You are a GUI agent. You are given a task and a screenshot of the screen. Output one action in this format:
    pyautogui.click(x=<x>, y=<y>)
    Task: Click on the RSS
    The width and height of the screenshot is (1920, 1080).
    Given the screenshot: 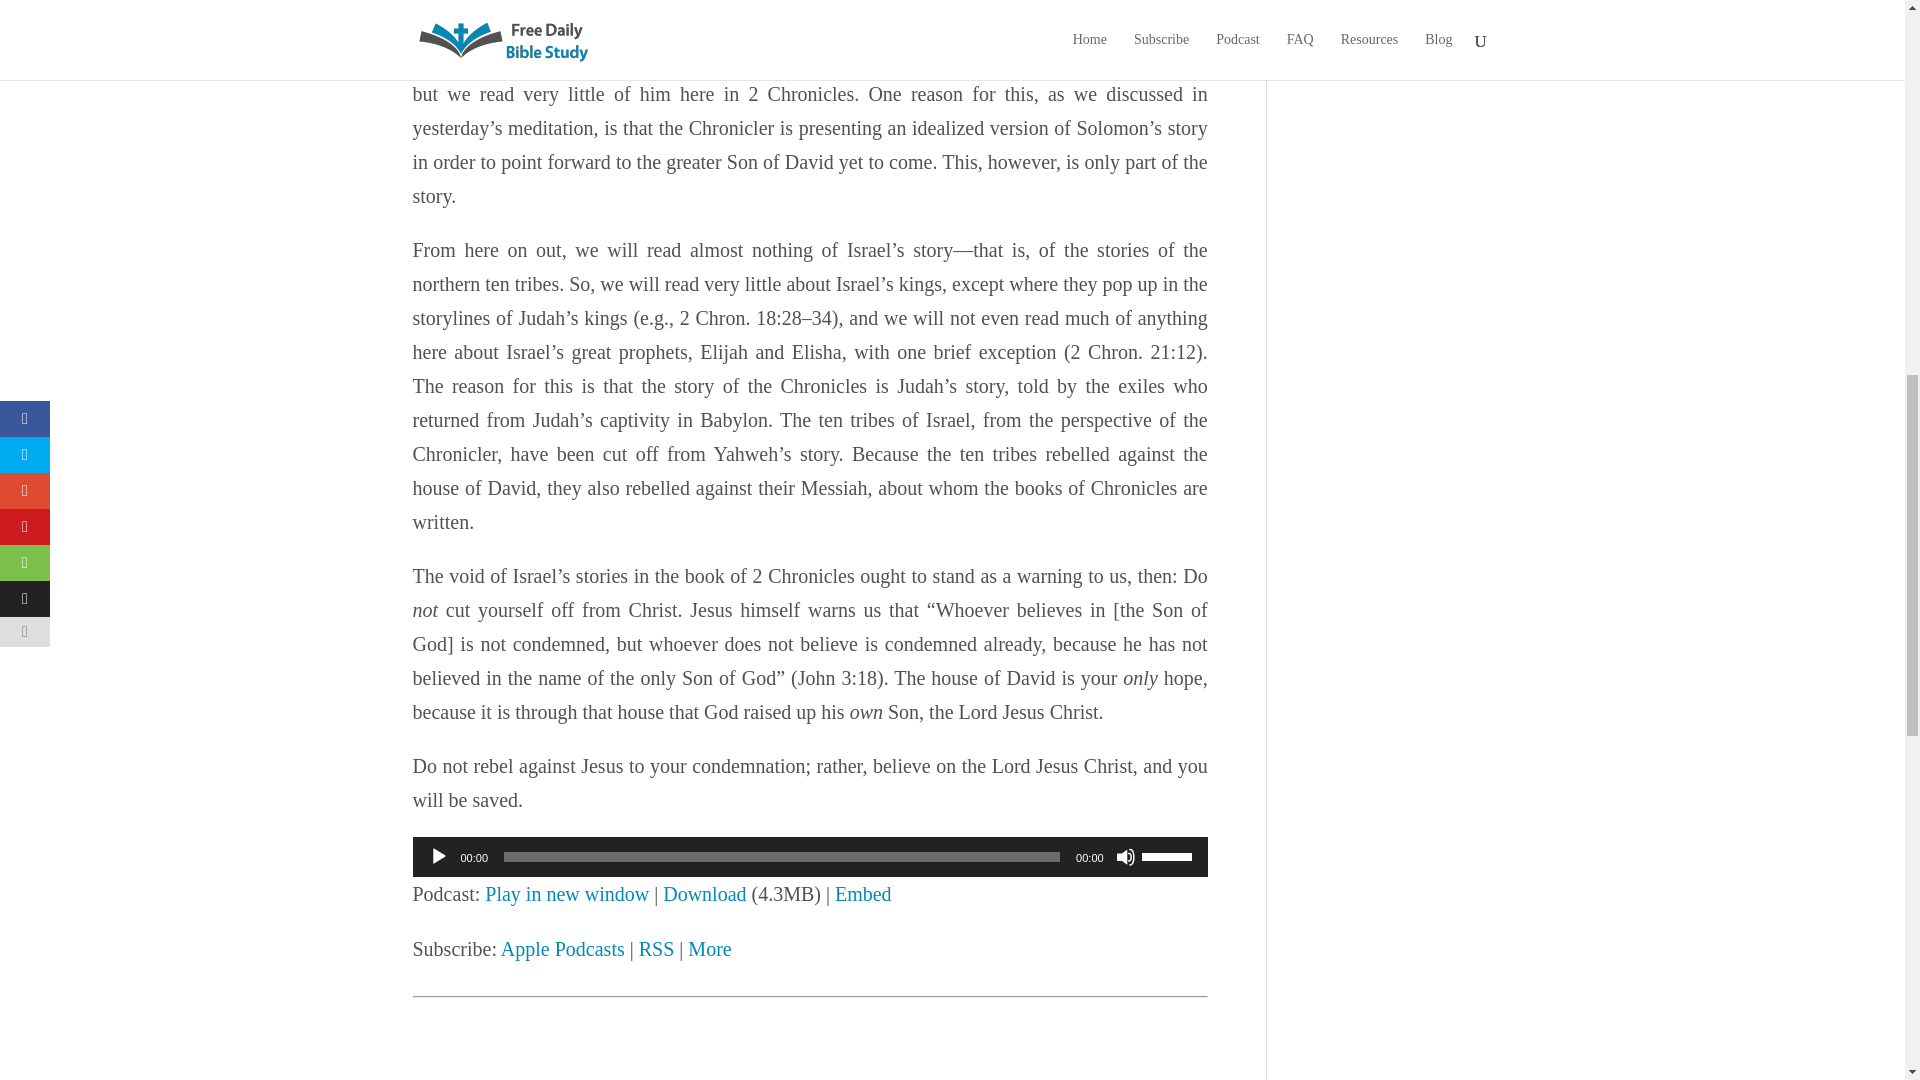 What is the action you would take?
    pyautogui.click(x=657, y=949)
    